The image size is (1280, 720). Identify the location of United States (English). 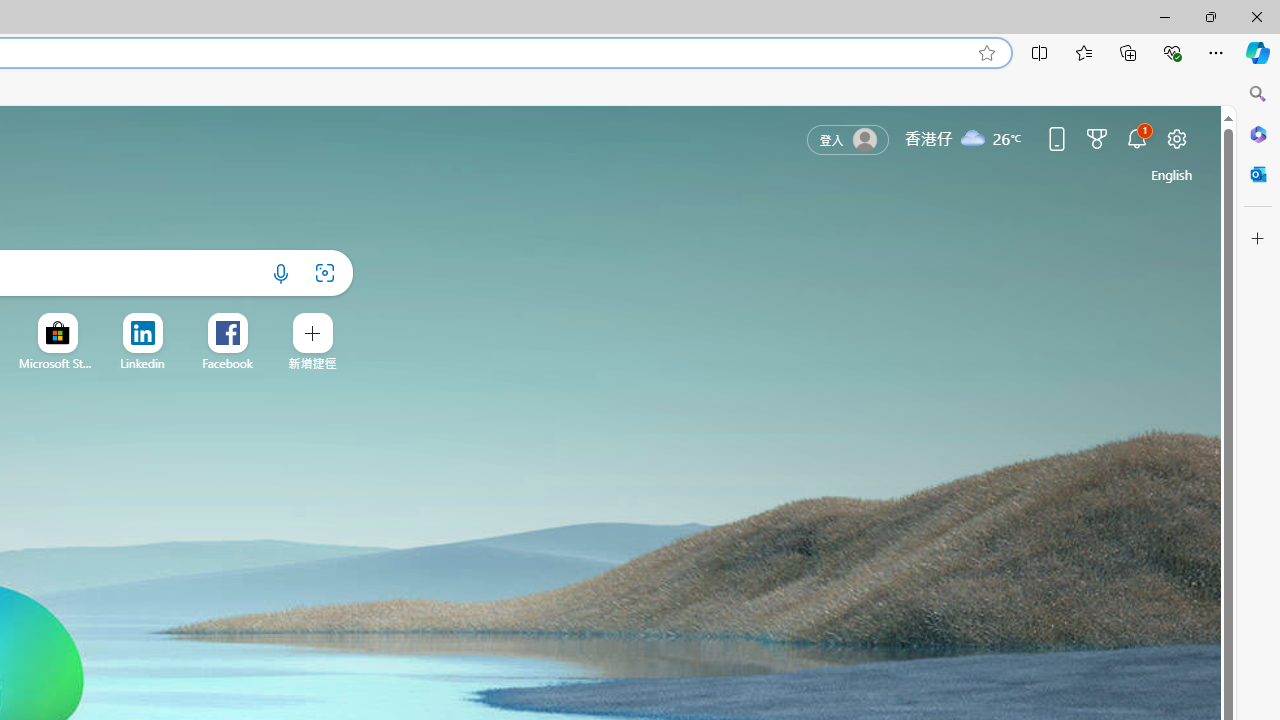
(1172, 174).